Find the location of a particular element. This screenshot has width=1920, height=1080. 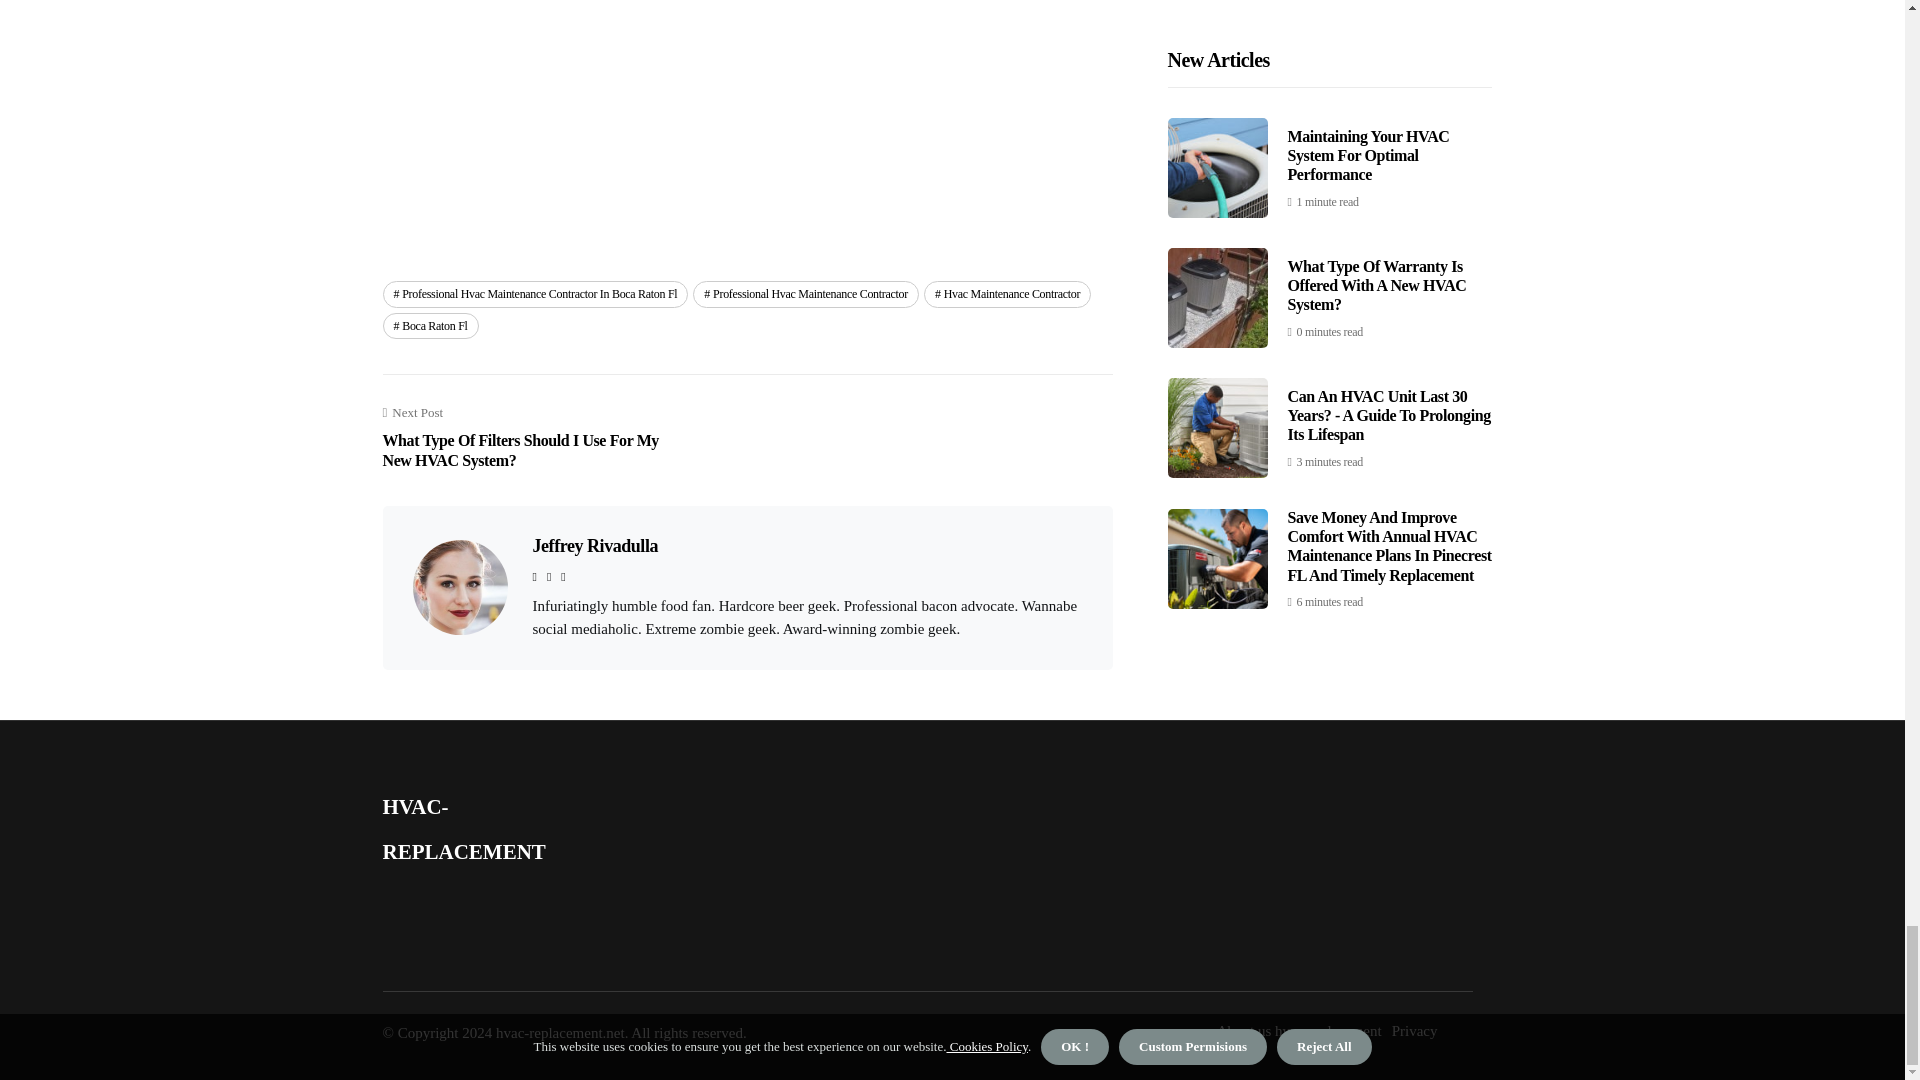

Professional Hvac Maintenance Contractor In Boca Raton Fl is located at coordinates (534, 293).